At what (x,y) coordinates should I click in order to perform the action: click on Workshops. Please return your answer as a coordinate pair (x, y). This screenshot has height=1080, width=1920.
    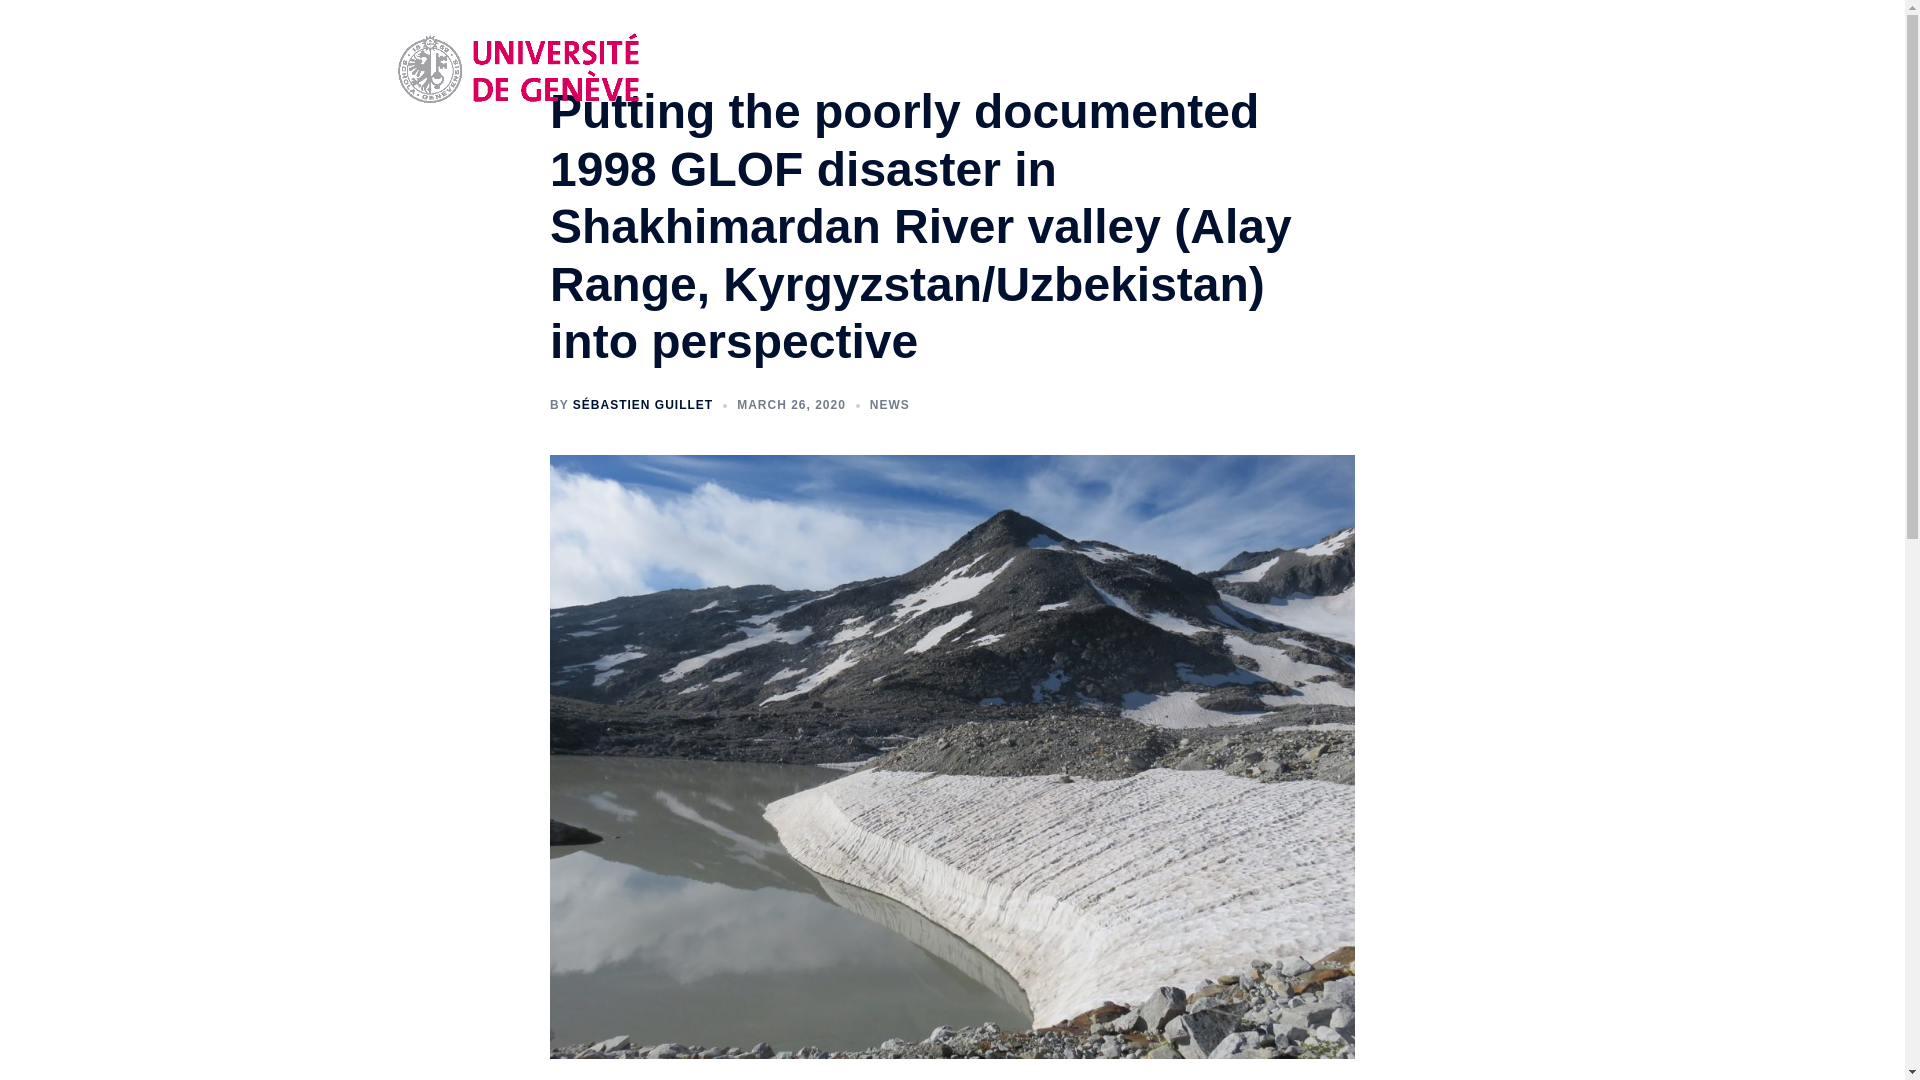
    Looking at the image, I should click on (1396, 70).